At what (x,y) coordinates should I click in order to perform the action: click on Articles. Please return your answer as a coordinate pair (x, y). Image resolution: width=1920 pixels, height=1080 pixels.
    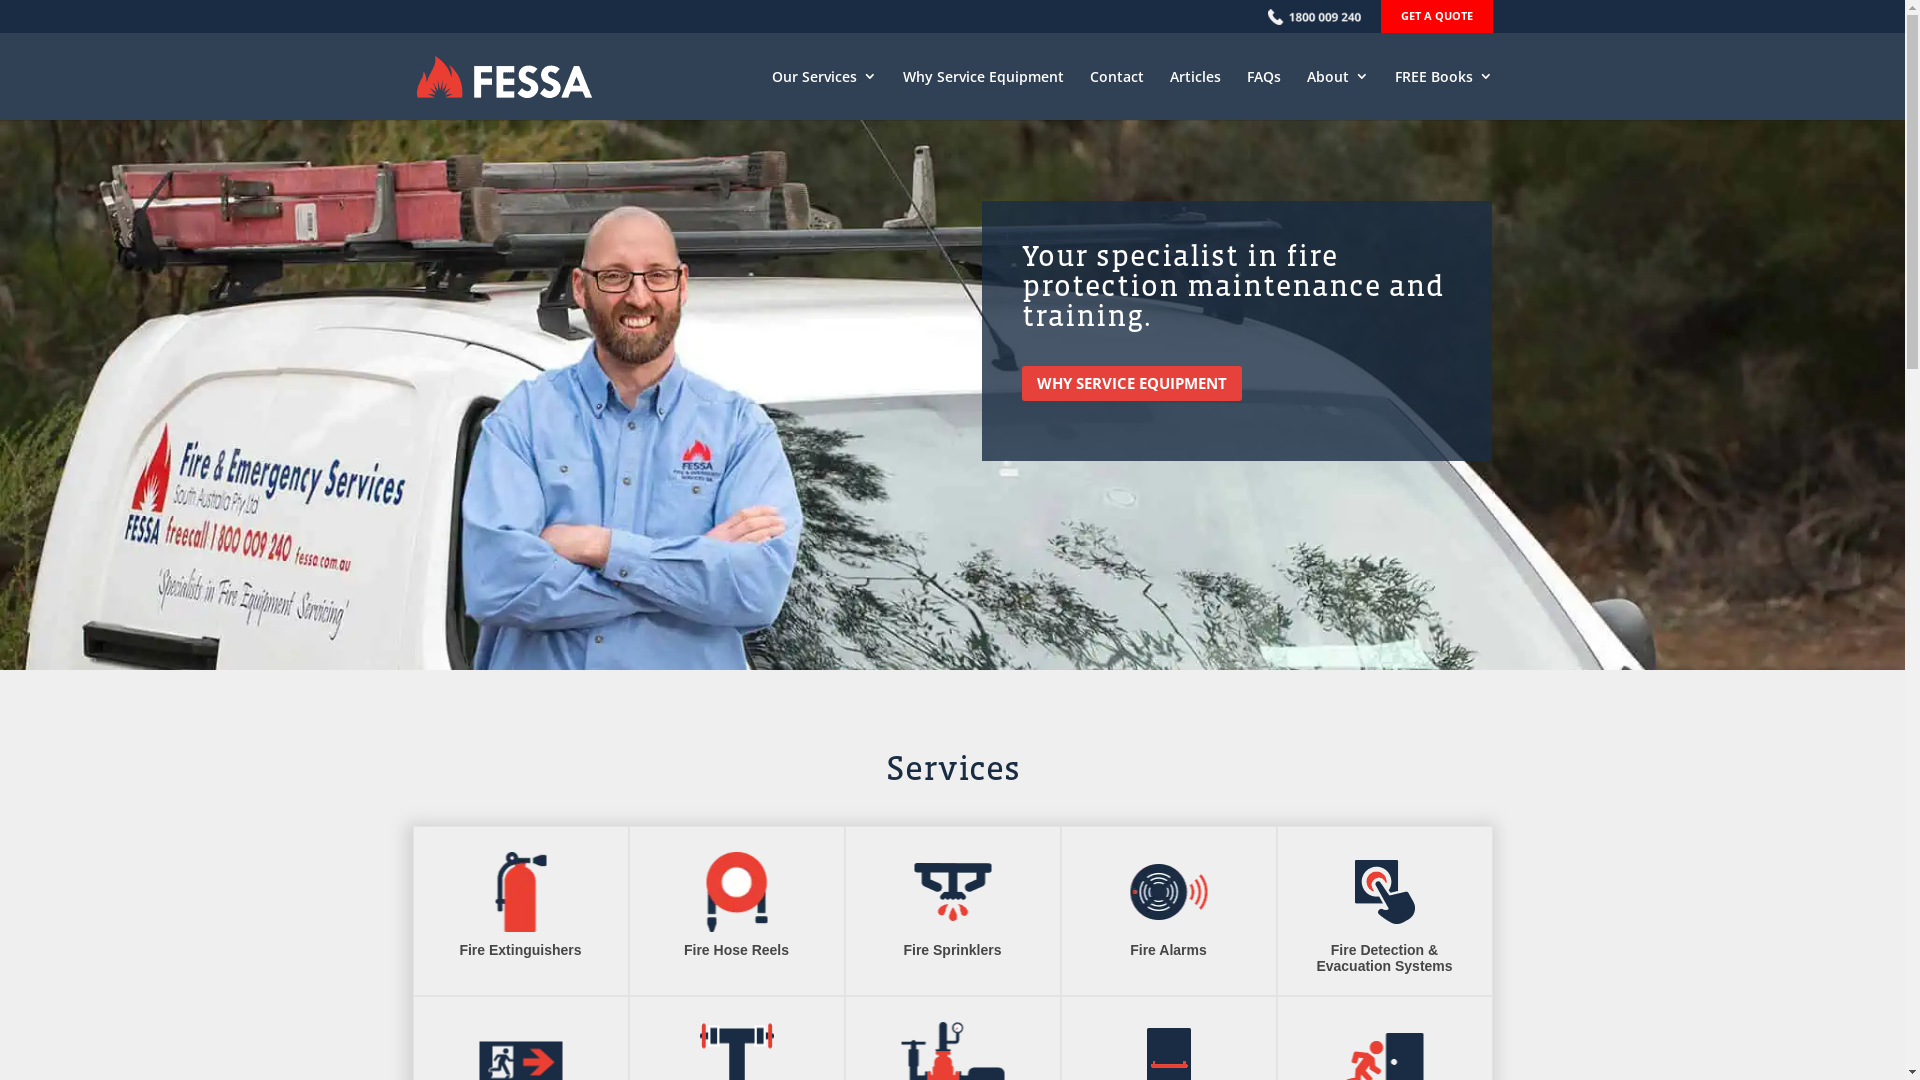
    Looking at the image, I should click on (1196, 93).